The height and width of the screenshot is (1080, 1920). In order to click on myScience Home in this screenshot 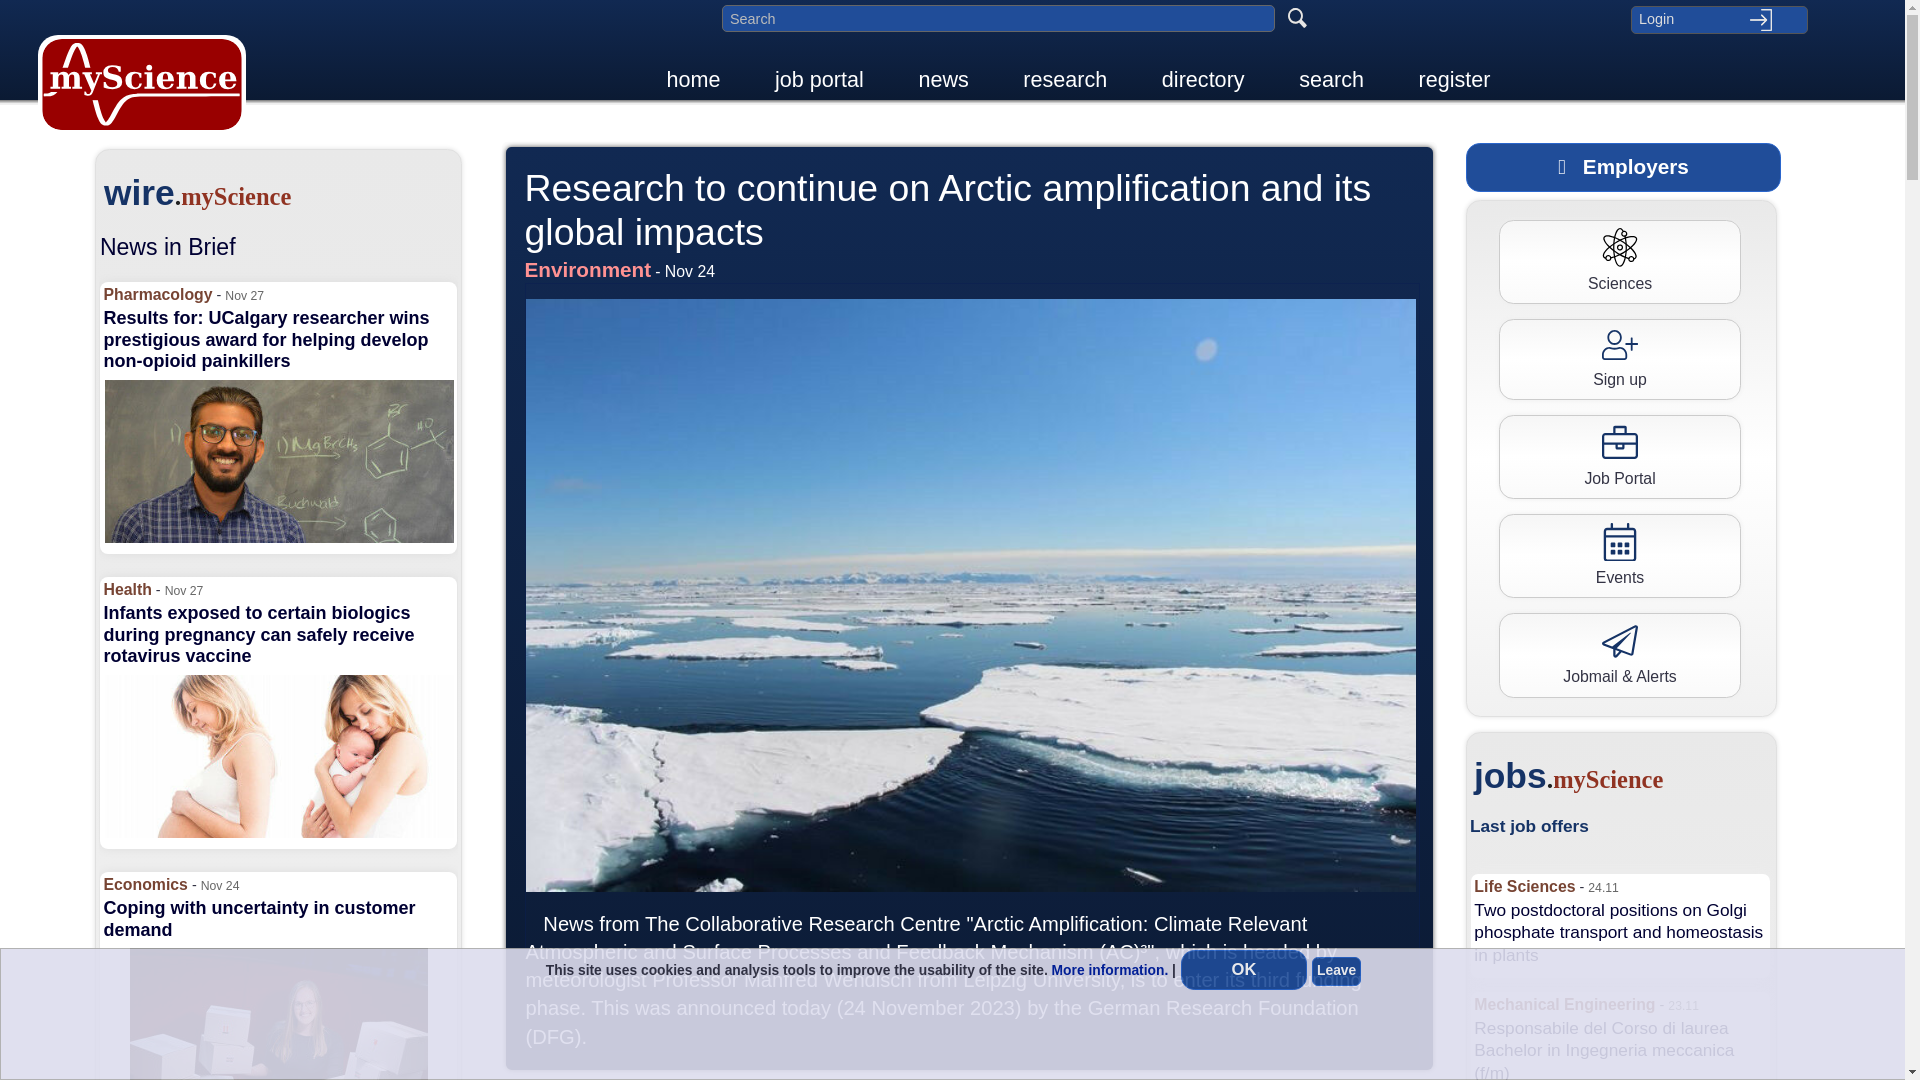, I will do `click(142, 84)`.